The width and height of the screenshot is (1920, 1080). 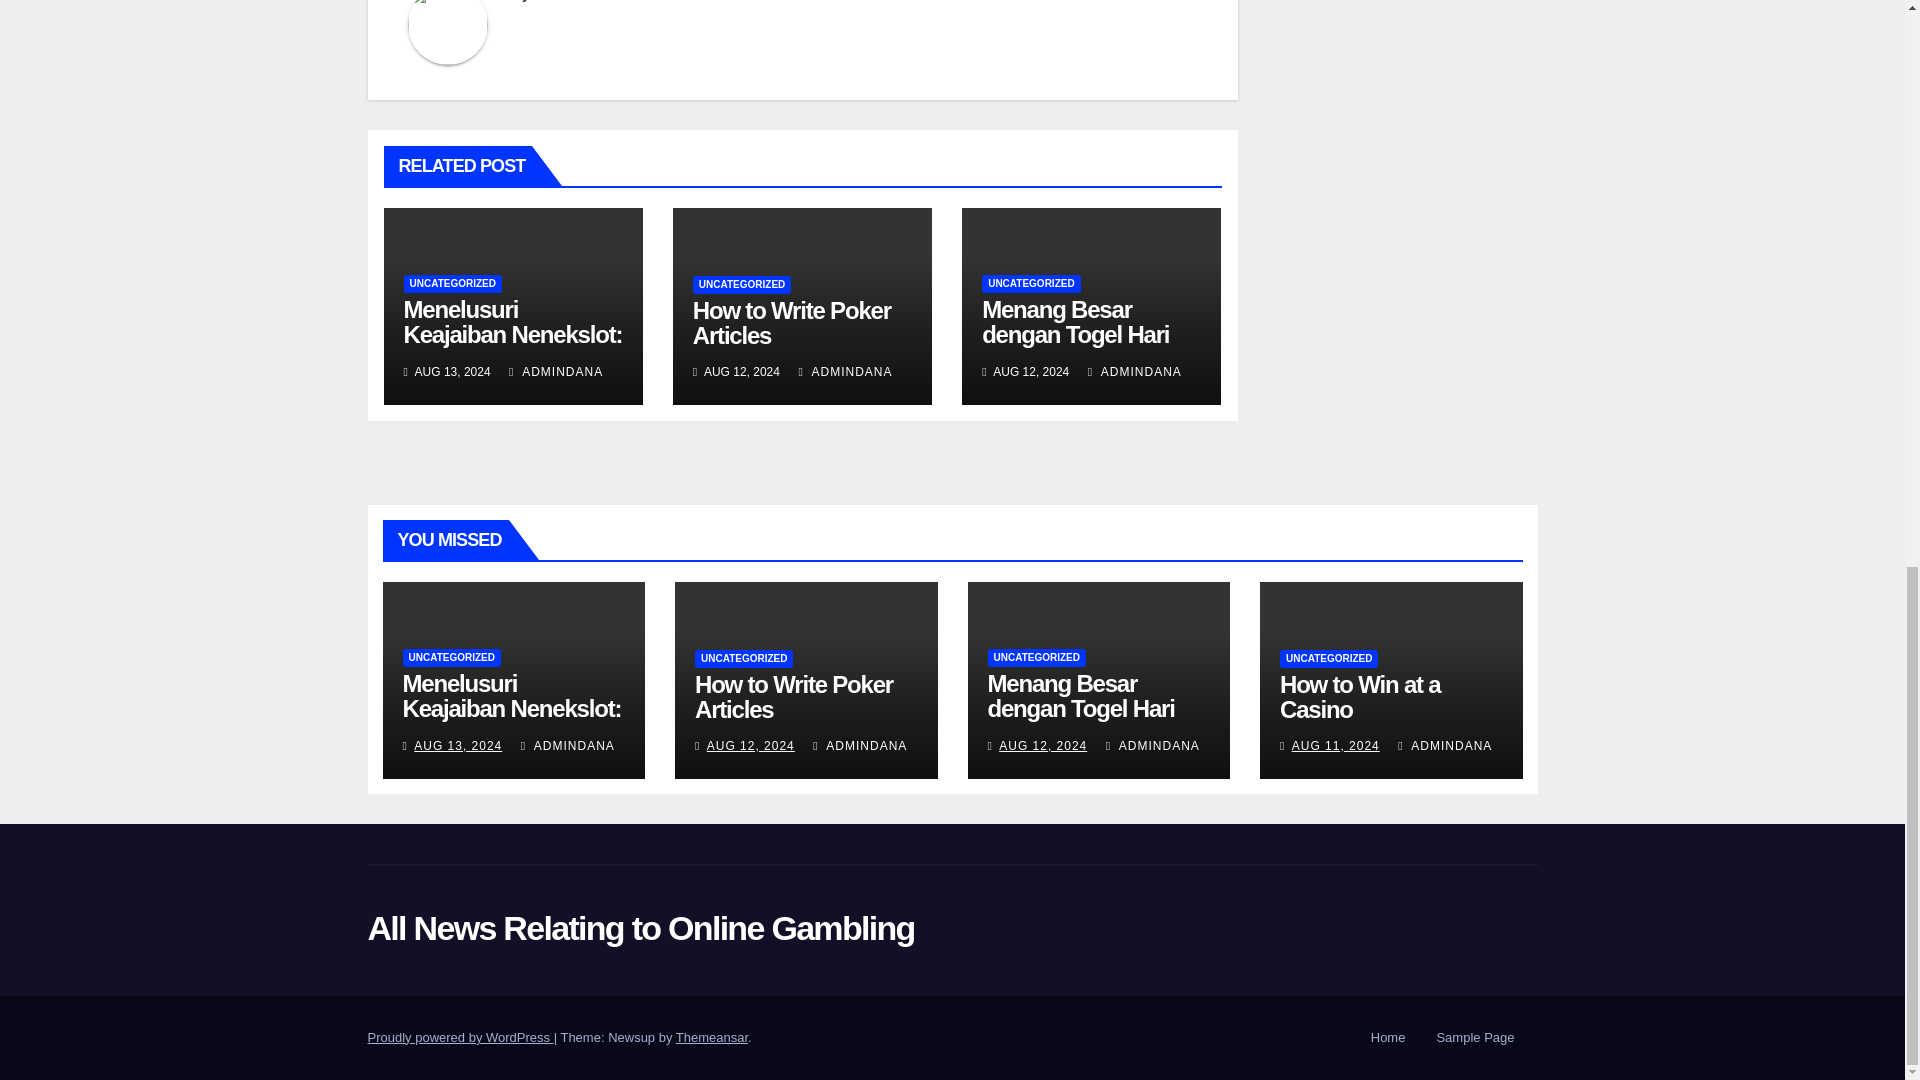 I want to click on Permalink to: How to Write Poker Articles, so click(x=792, y=322).